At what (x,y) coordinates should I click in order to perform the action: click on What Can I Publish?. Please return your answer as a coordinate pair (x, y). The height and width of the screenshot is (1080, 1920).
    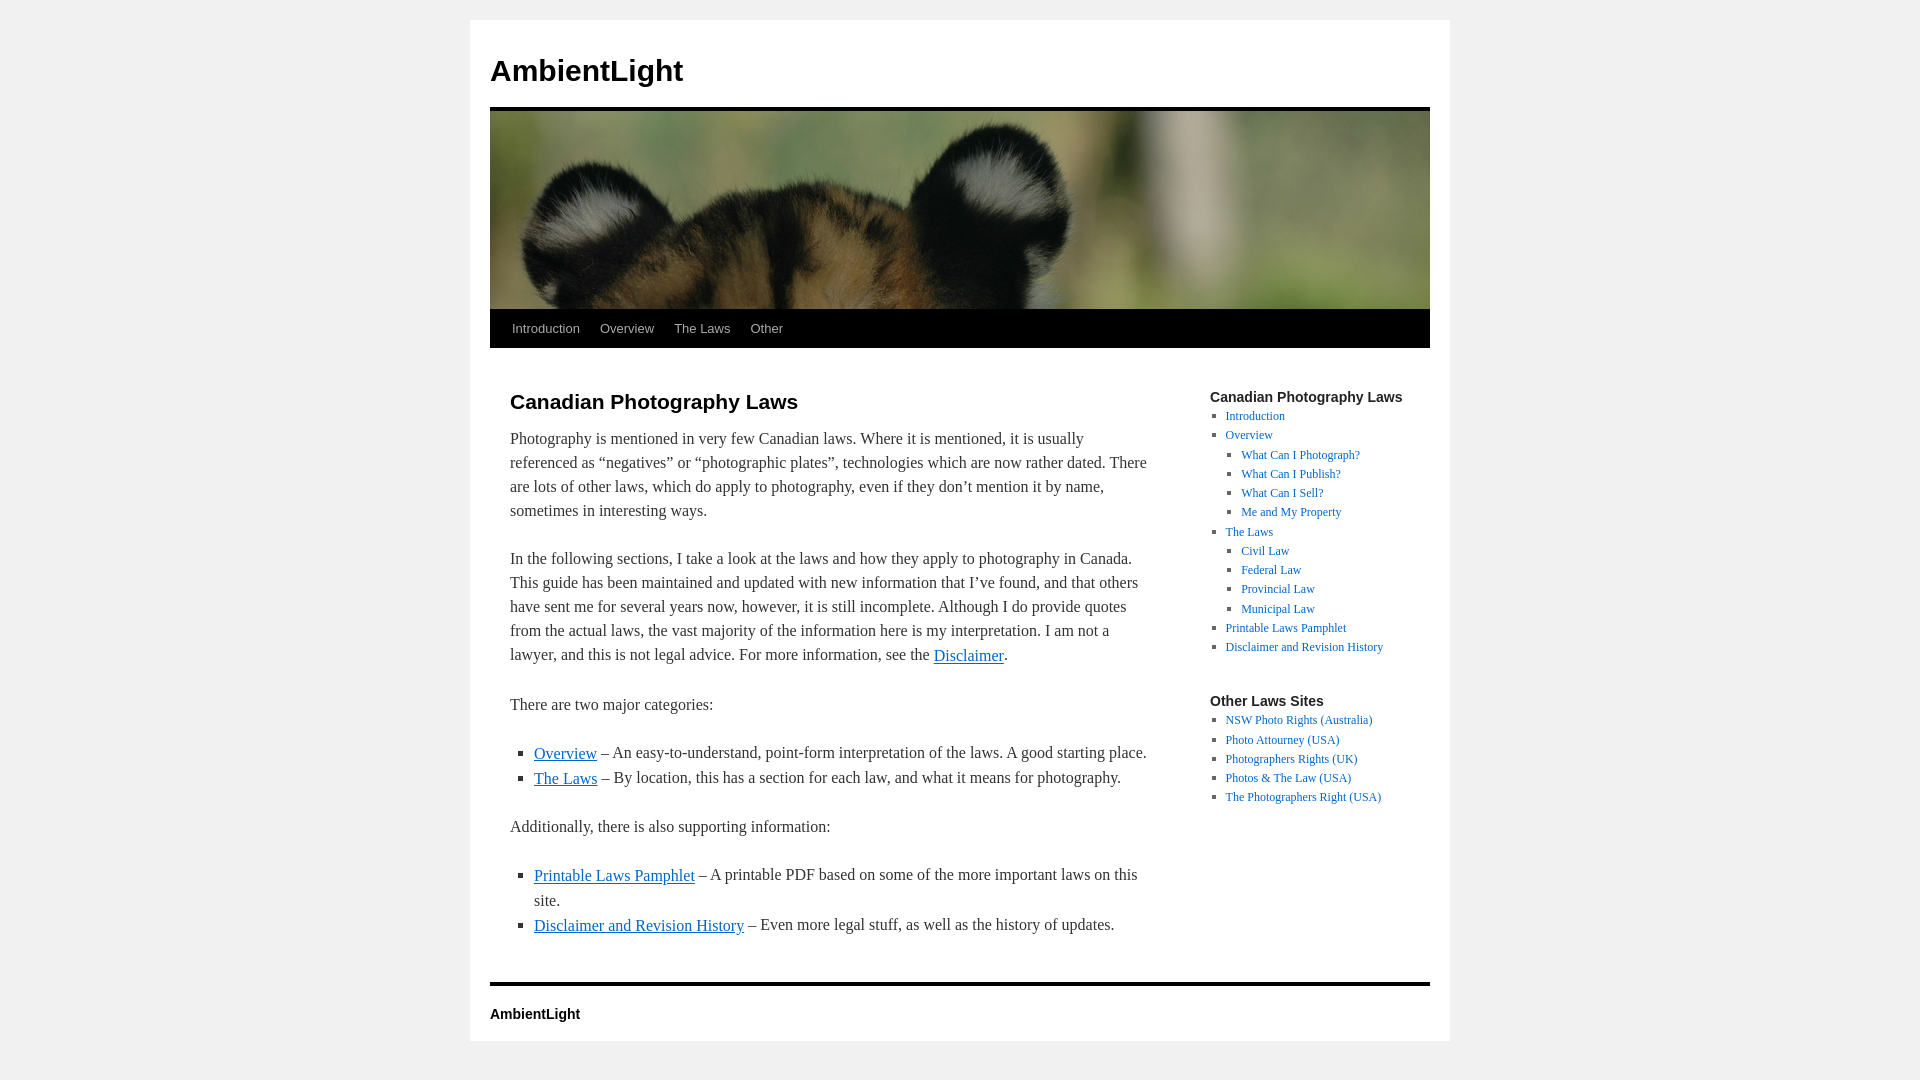
    Looking at the image, I should click on (1291, 474).